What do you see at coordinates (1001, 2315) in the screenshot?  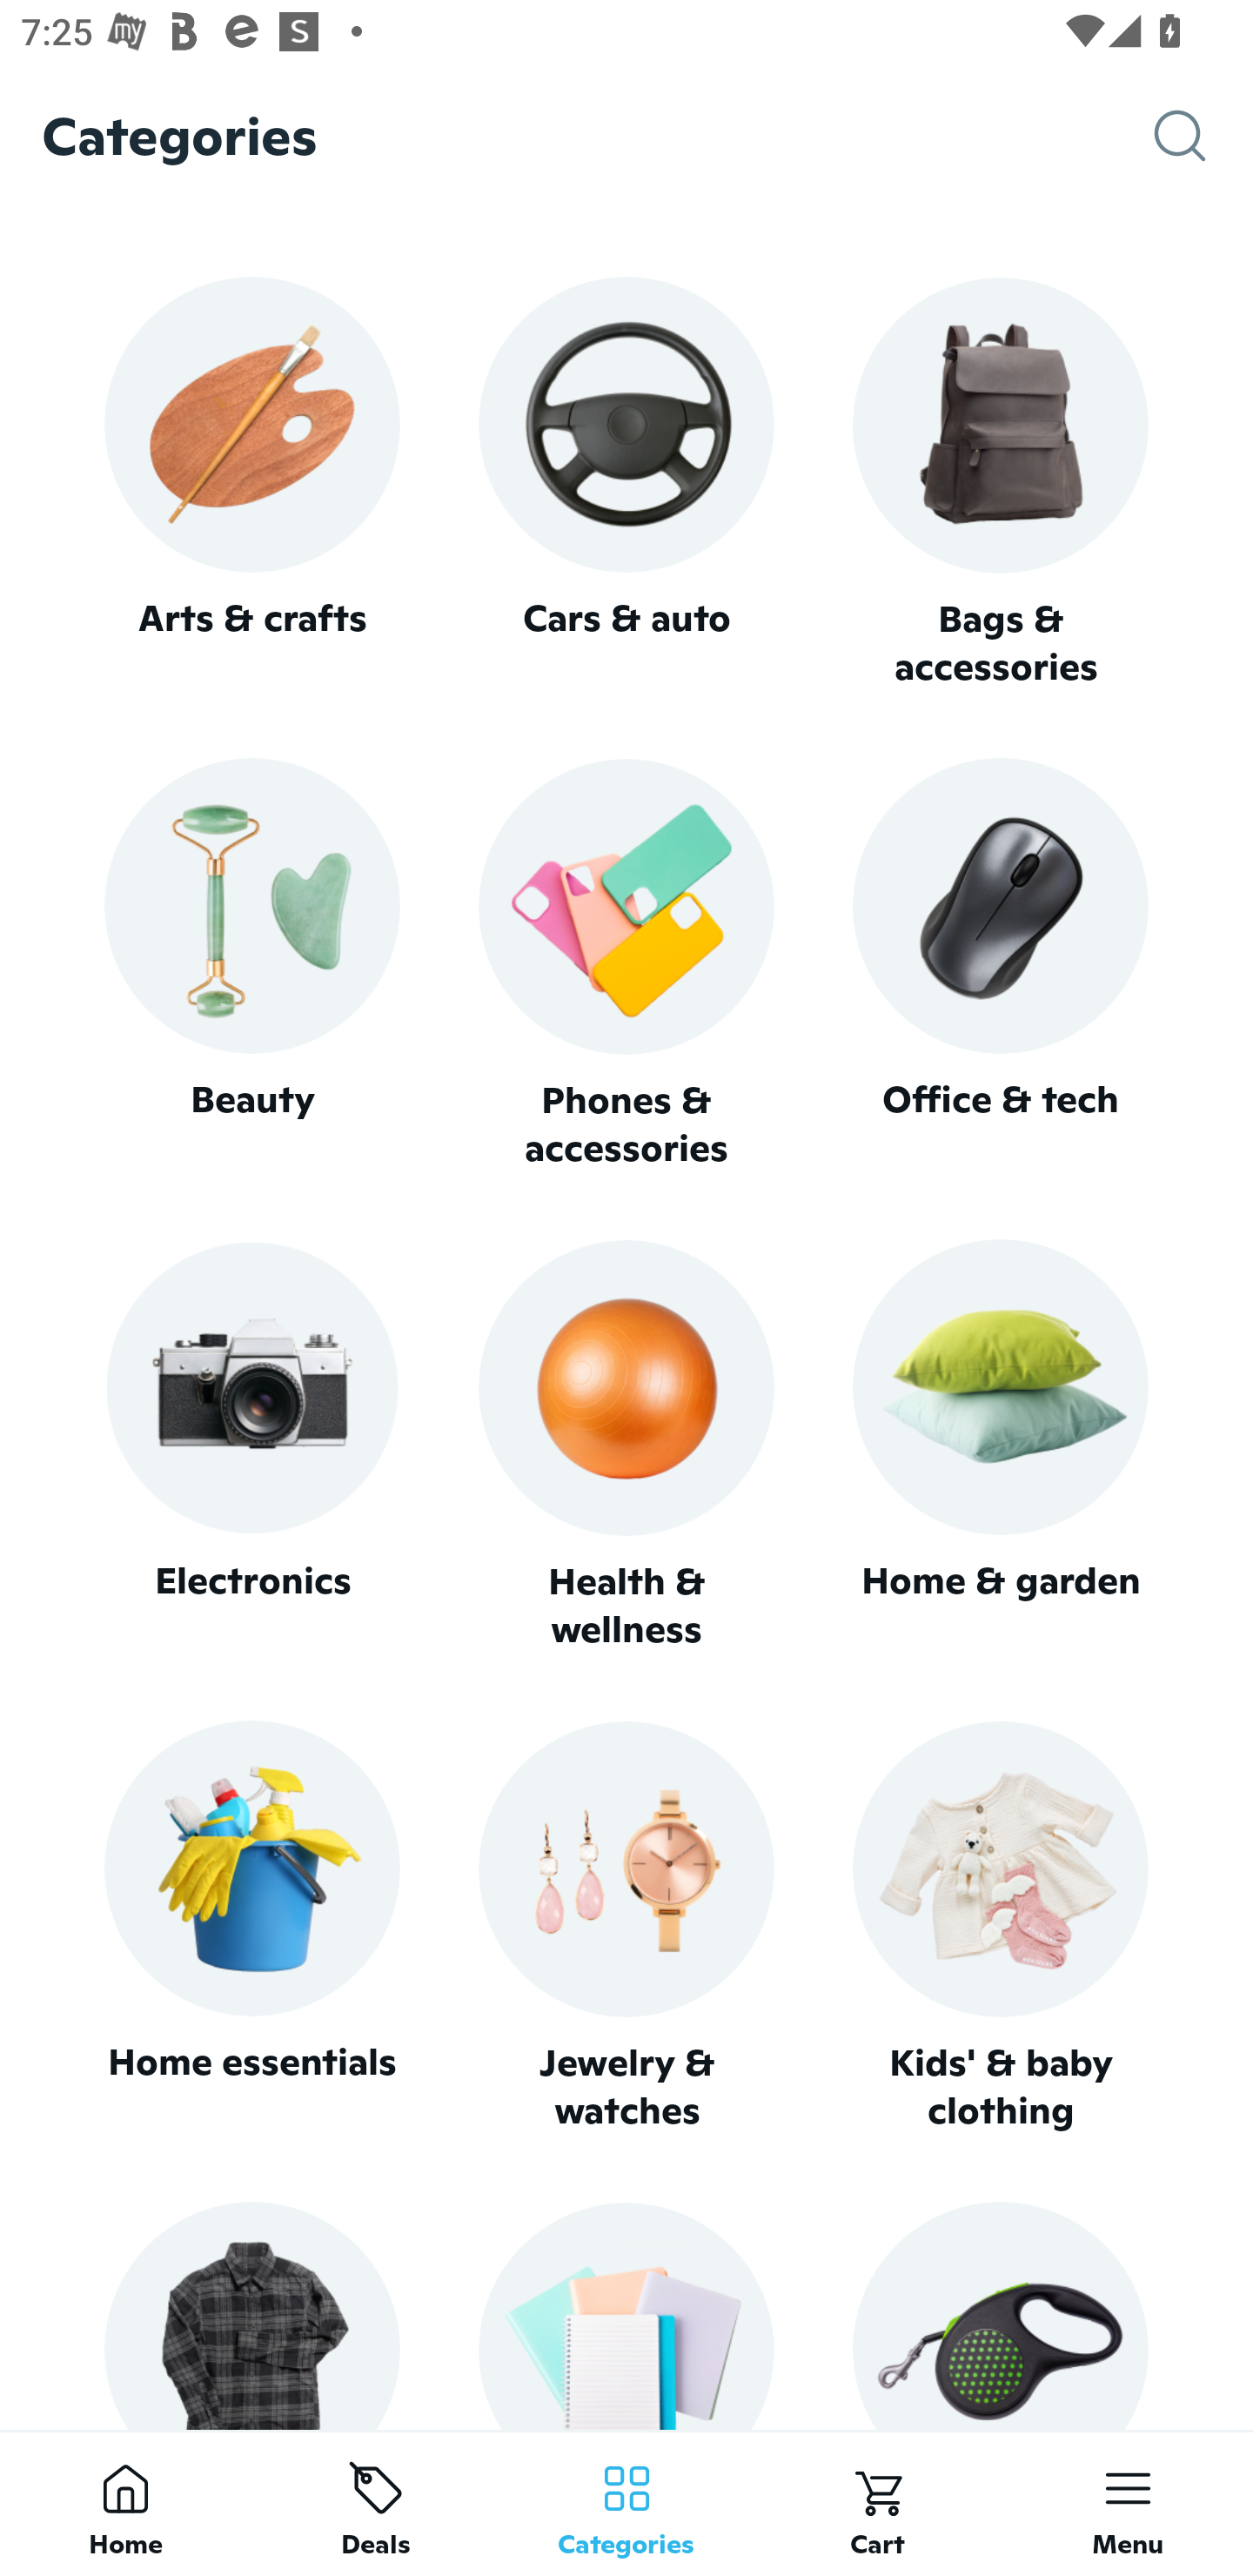 I see `Pet supplies` at bounding box center [1001, 2315].